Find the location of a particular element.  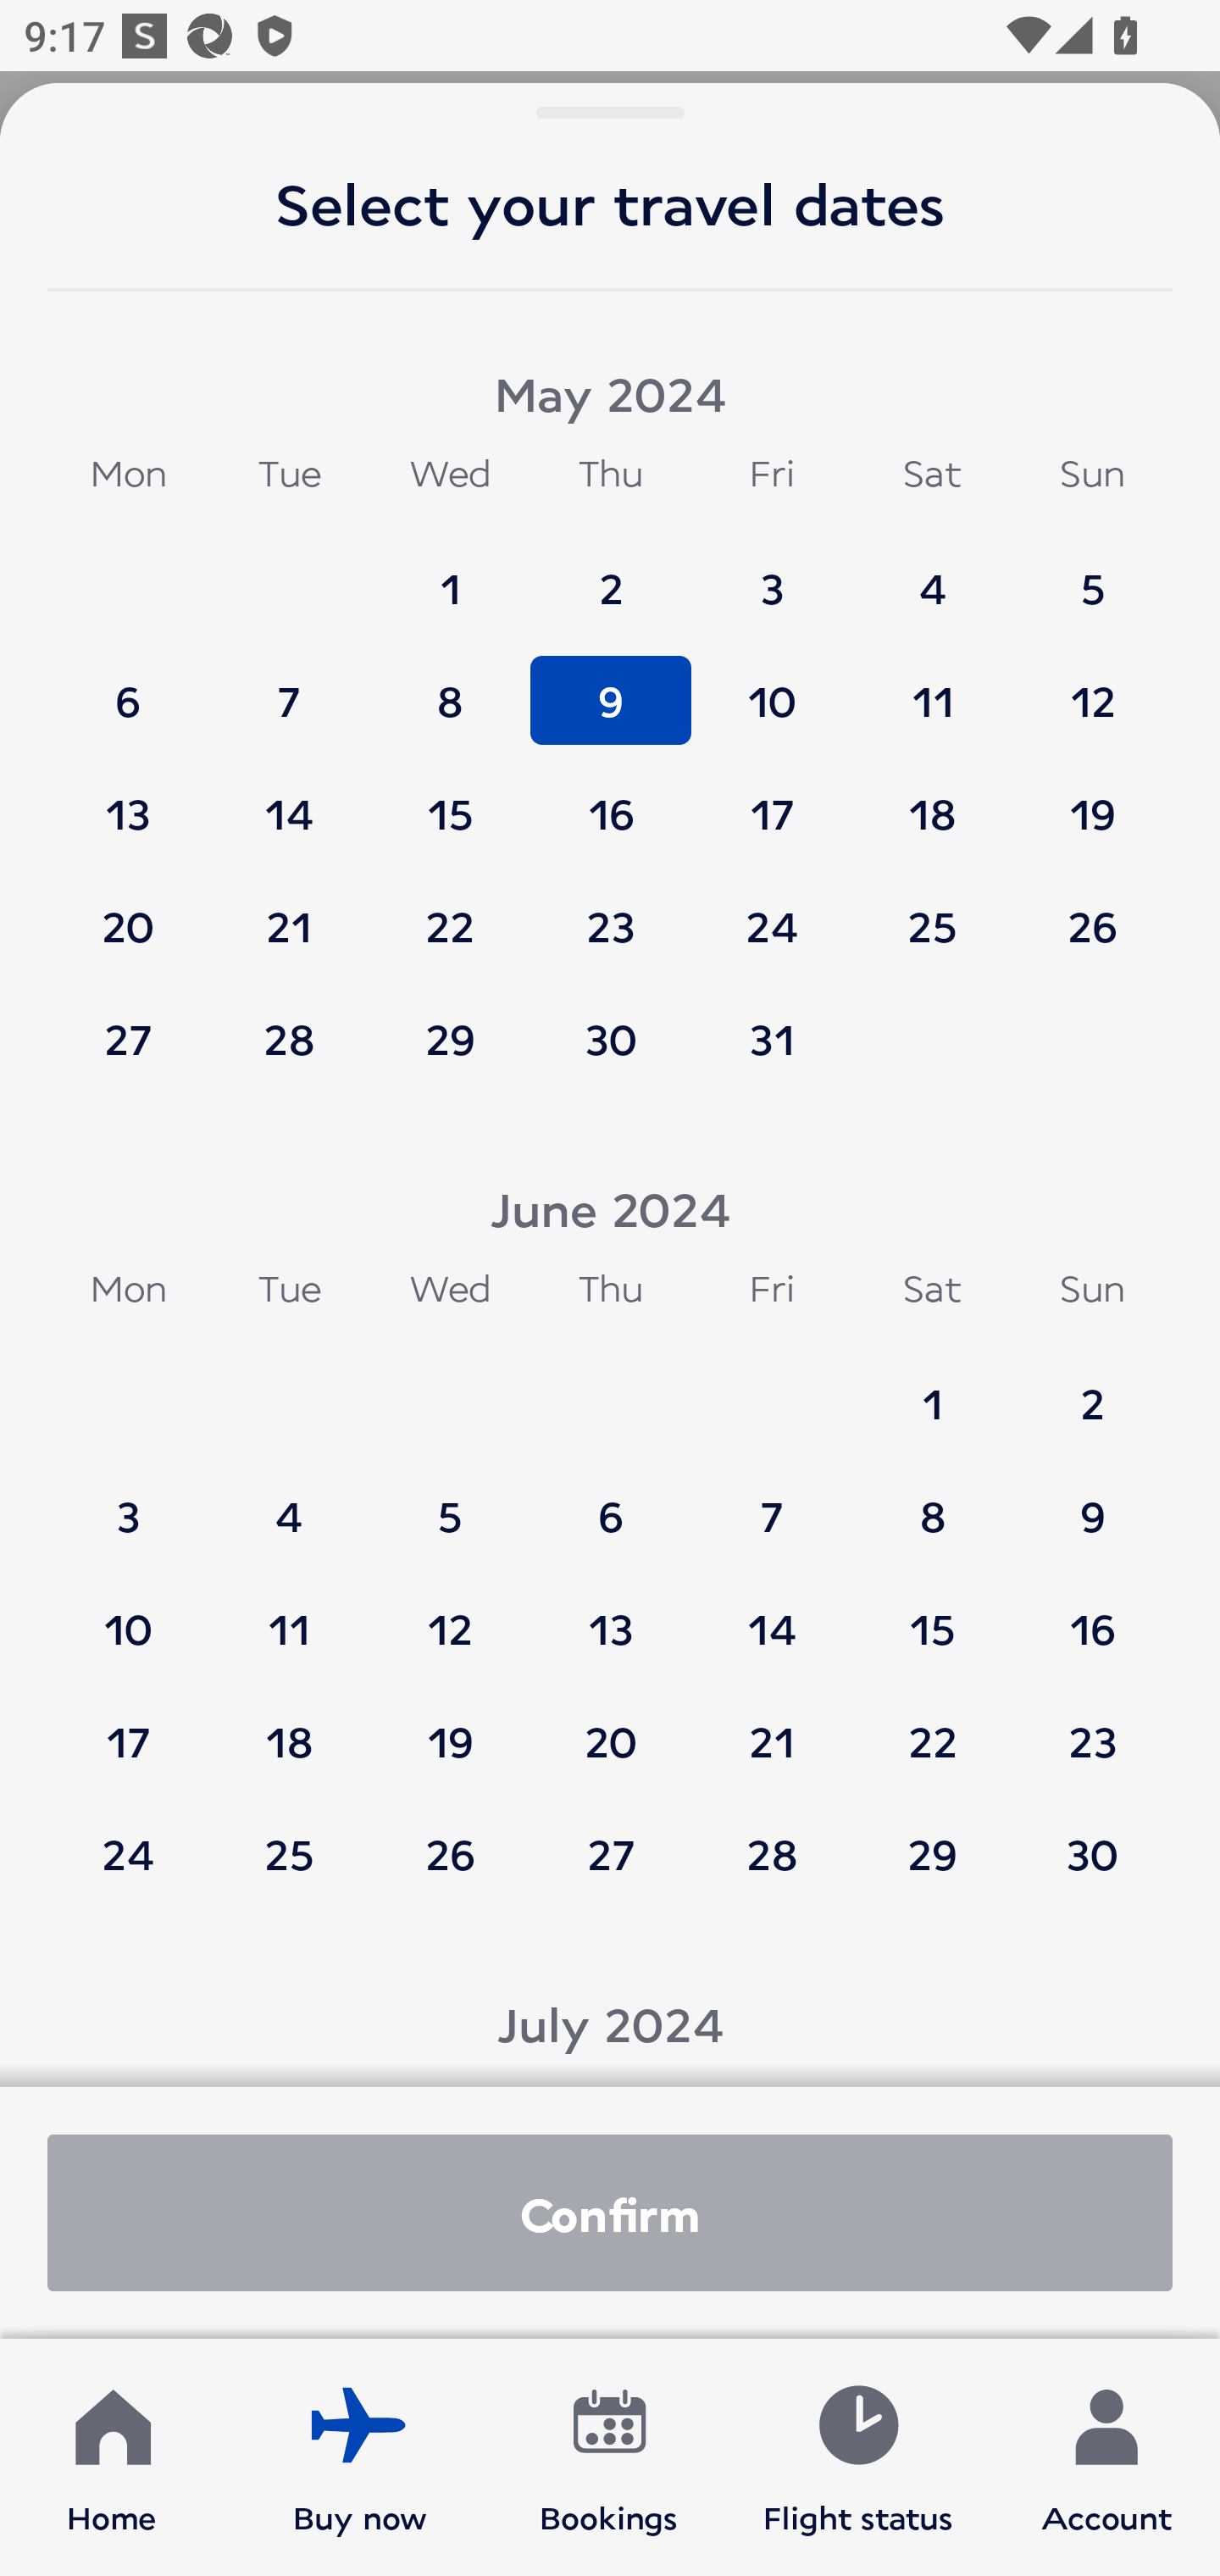

23 is located at coordinates (1092, 1725).